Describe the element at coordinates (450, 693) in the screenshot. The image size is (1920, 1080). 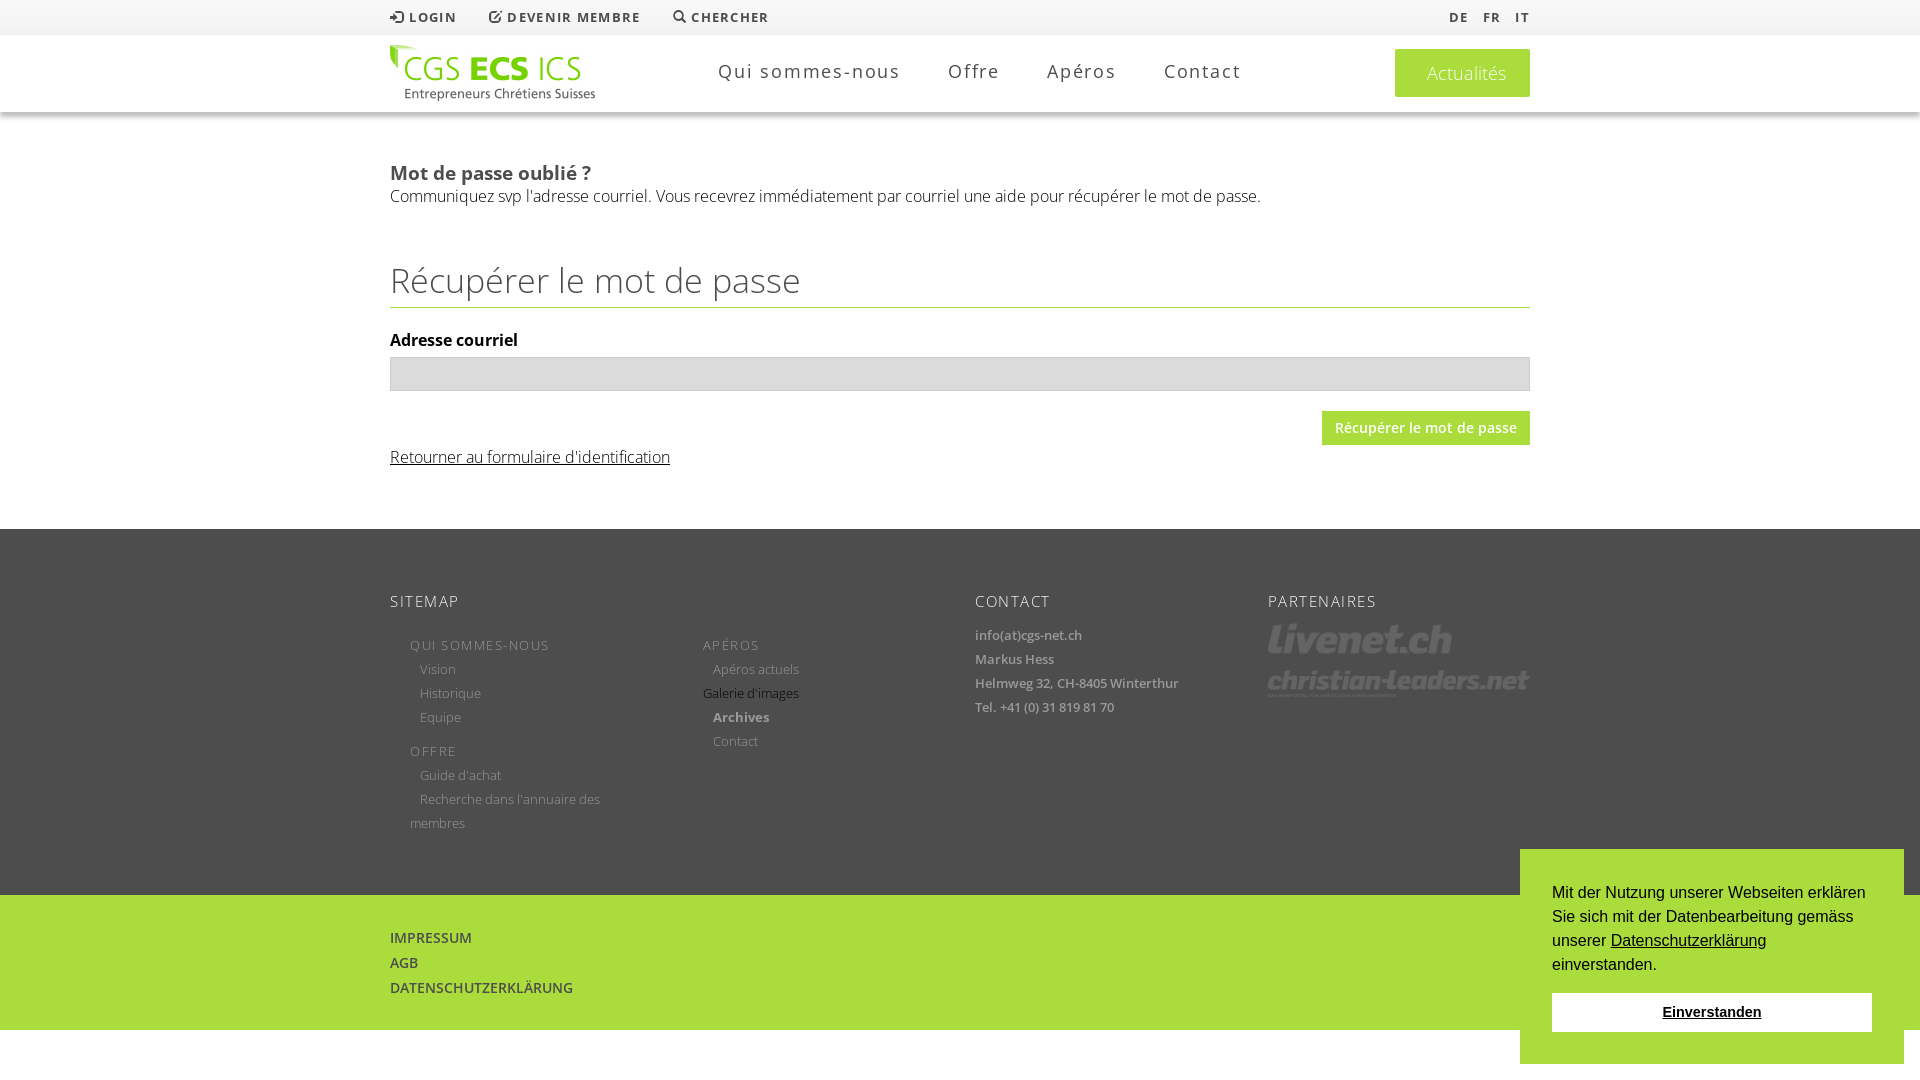
I see `Historique` at that location.